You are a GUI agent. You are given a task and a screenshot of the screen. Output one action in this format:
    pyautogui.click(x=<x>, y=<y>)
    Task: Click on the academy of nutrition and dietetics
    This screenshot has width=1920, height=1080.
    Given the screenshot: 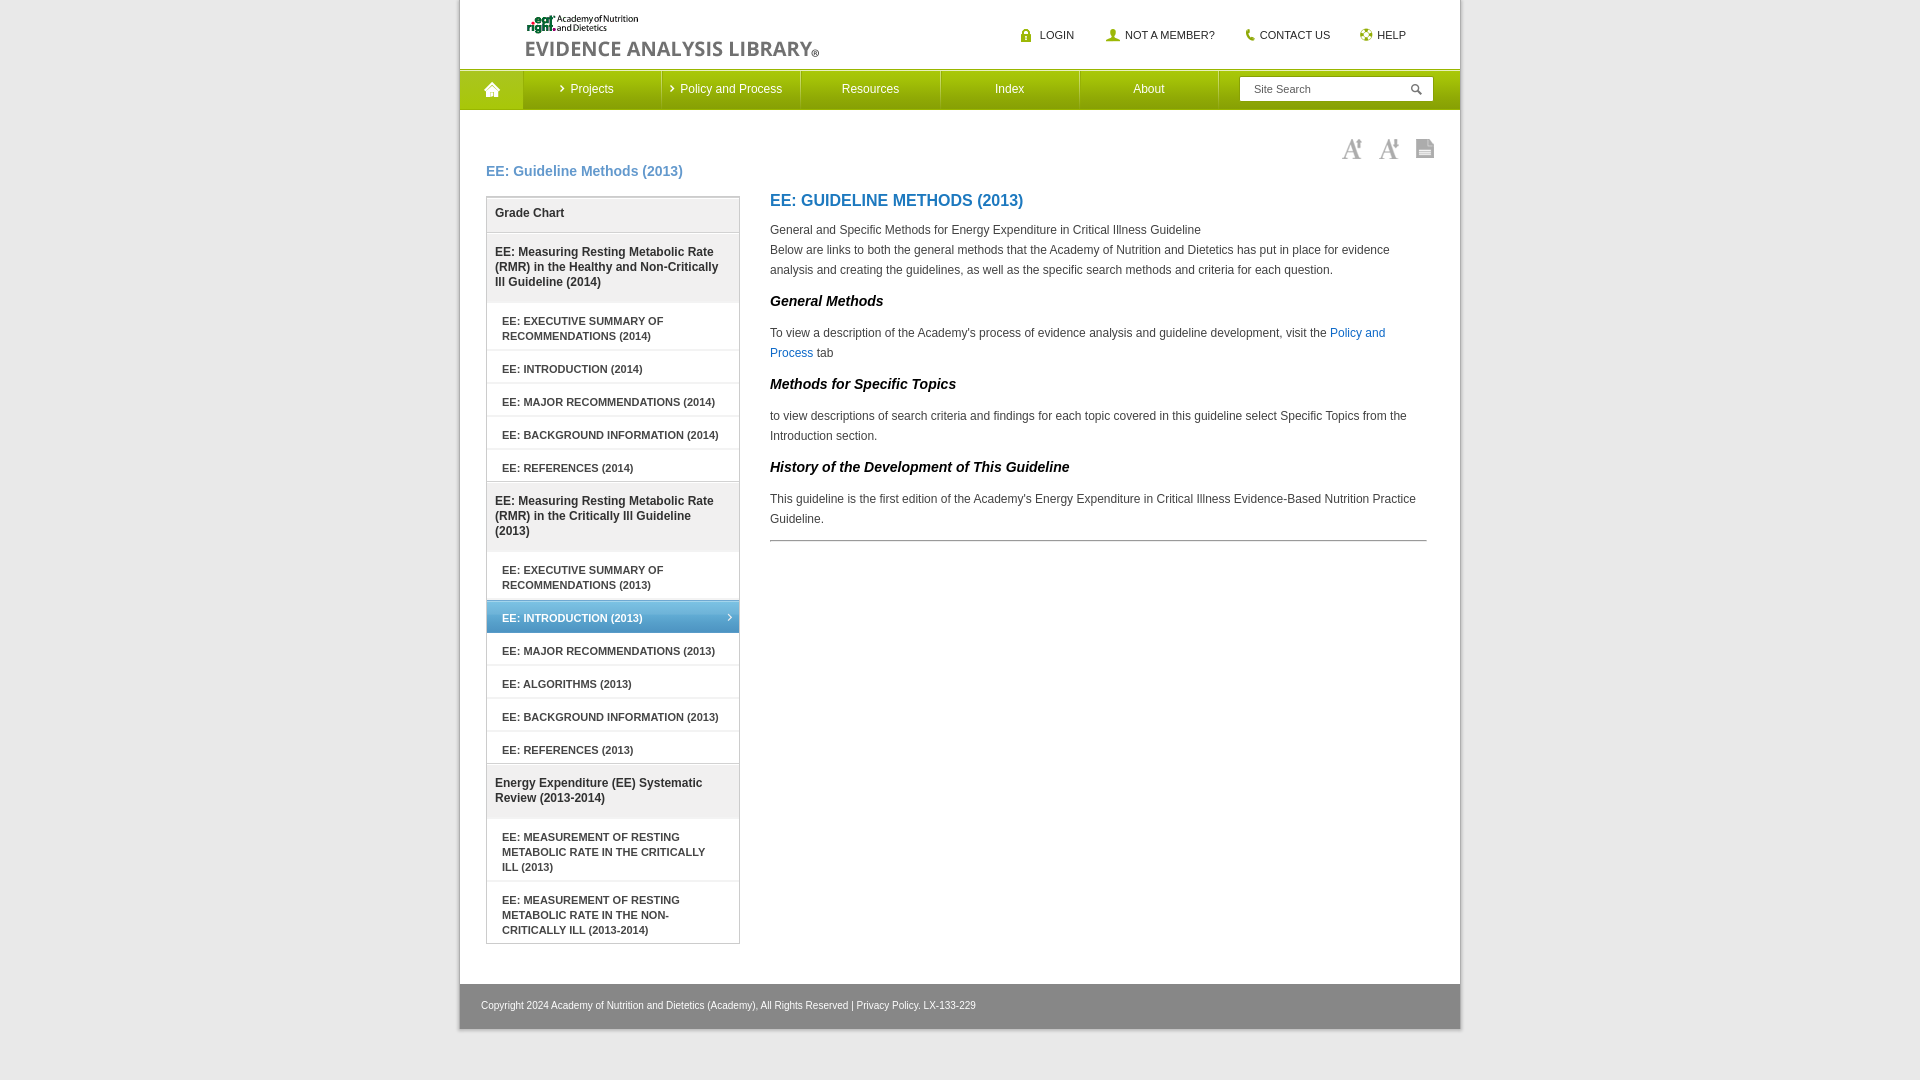 What is the action you would take?
    pyautogui.click(x=672, y=36)
    